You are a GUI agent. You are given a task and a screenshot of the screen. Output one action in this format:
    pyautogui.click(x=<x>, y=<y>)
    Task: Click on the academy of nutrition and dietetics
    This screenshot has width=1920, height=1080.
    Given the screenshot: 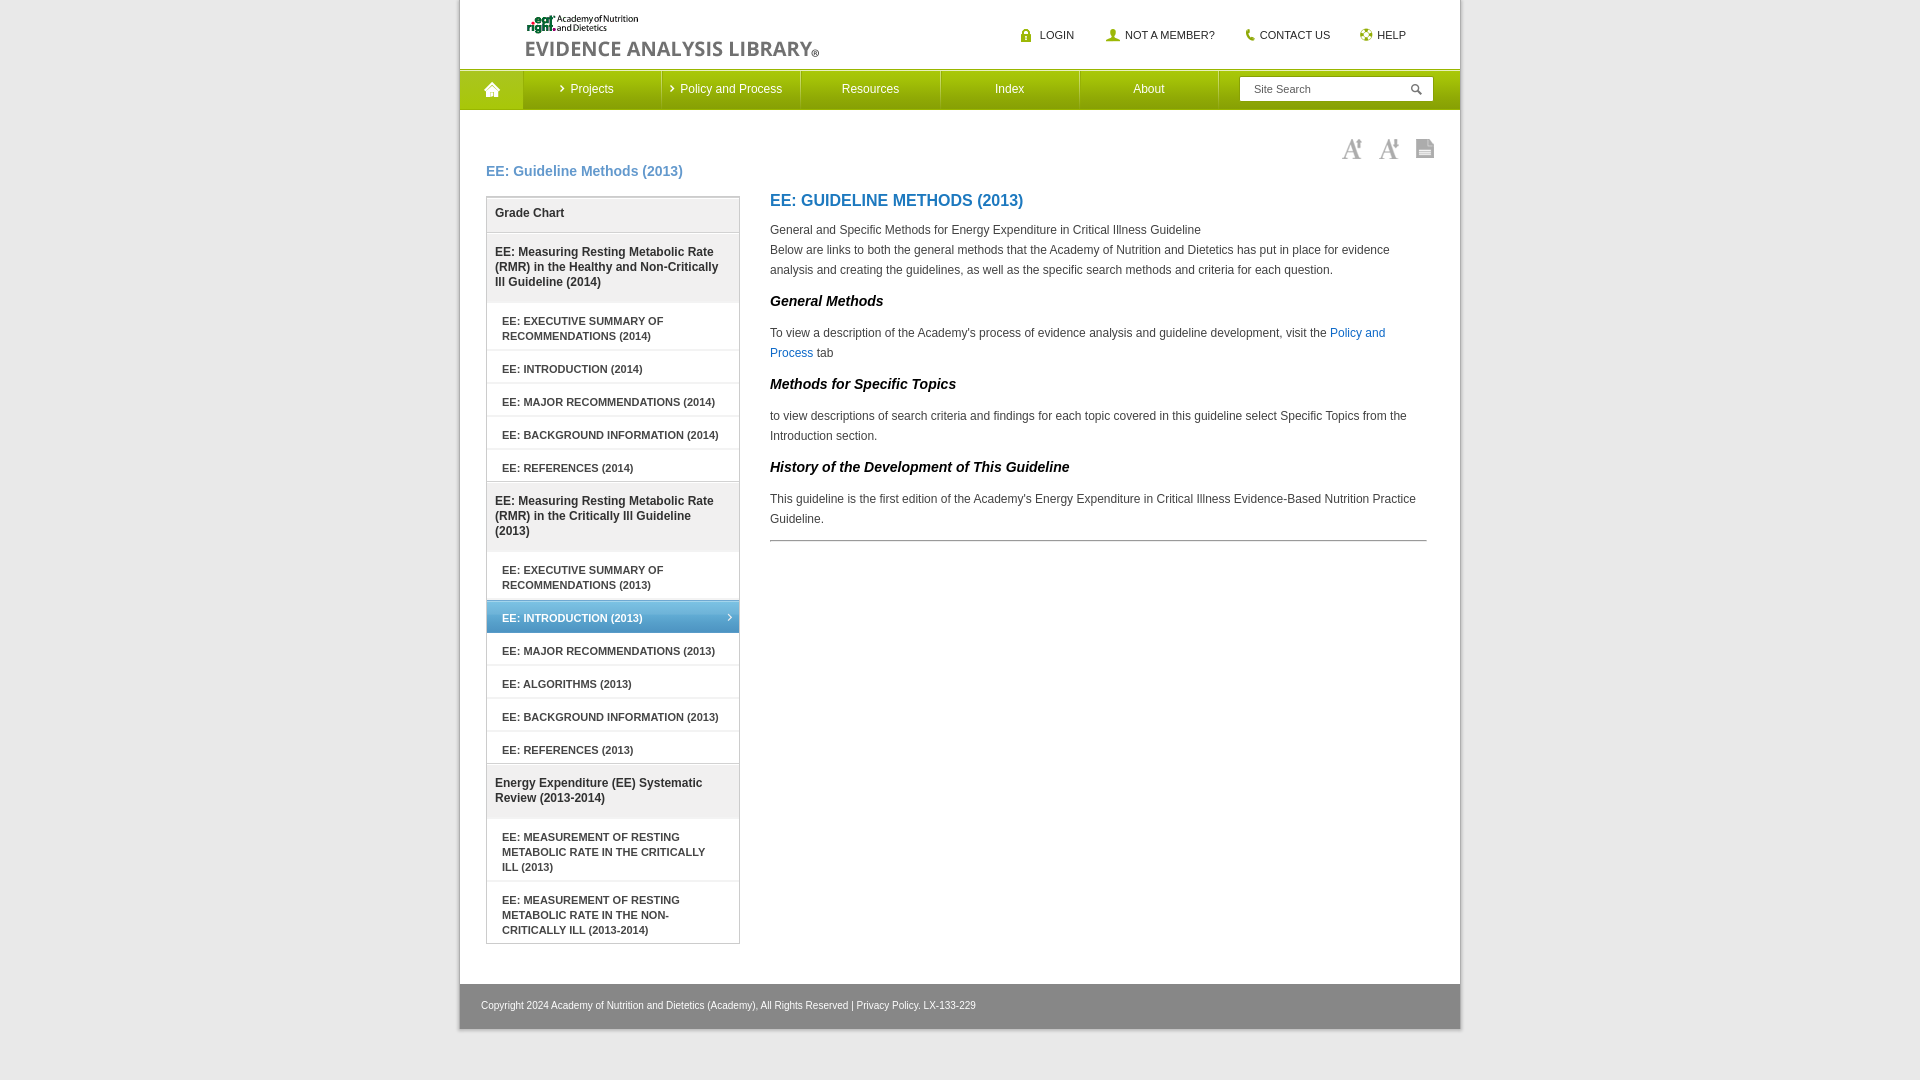 What is the action you would take?
    pyautogui.click(x=672, y=36)
    